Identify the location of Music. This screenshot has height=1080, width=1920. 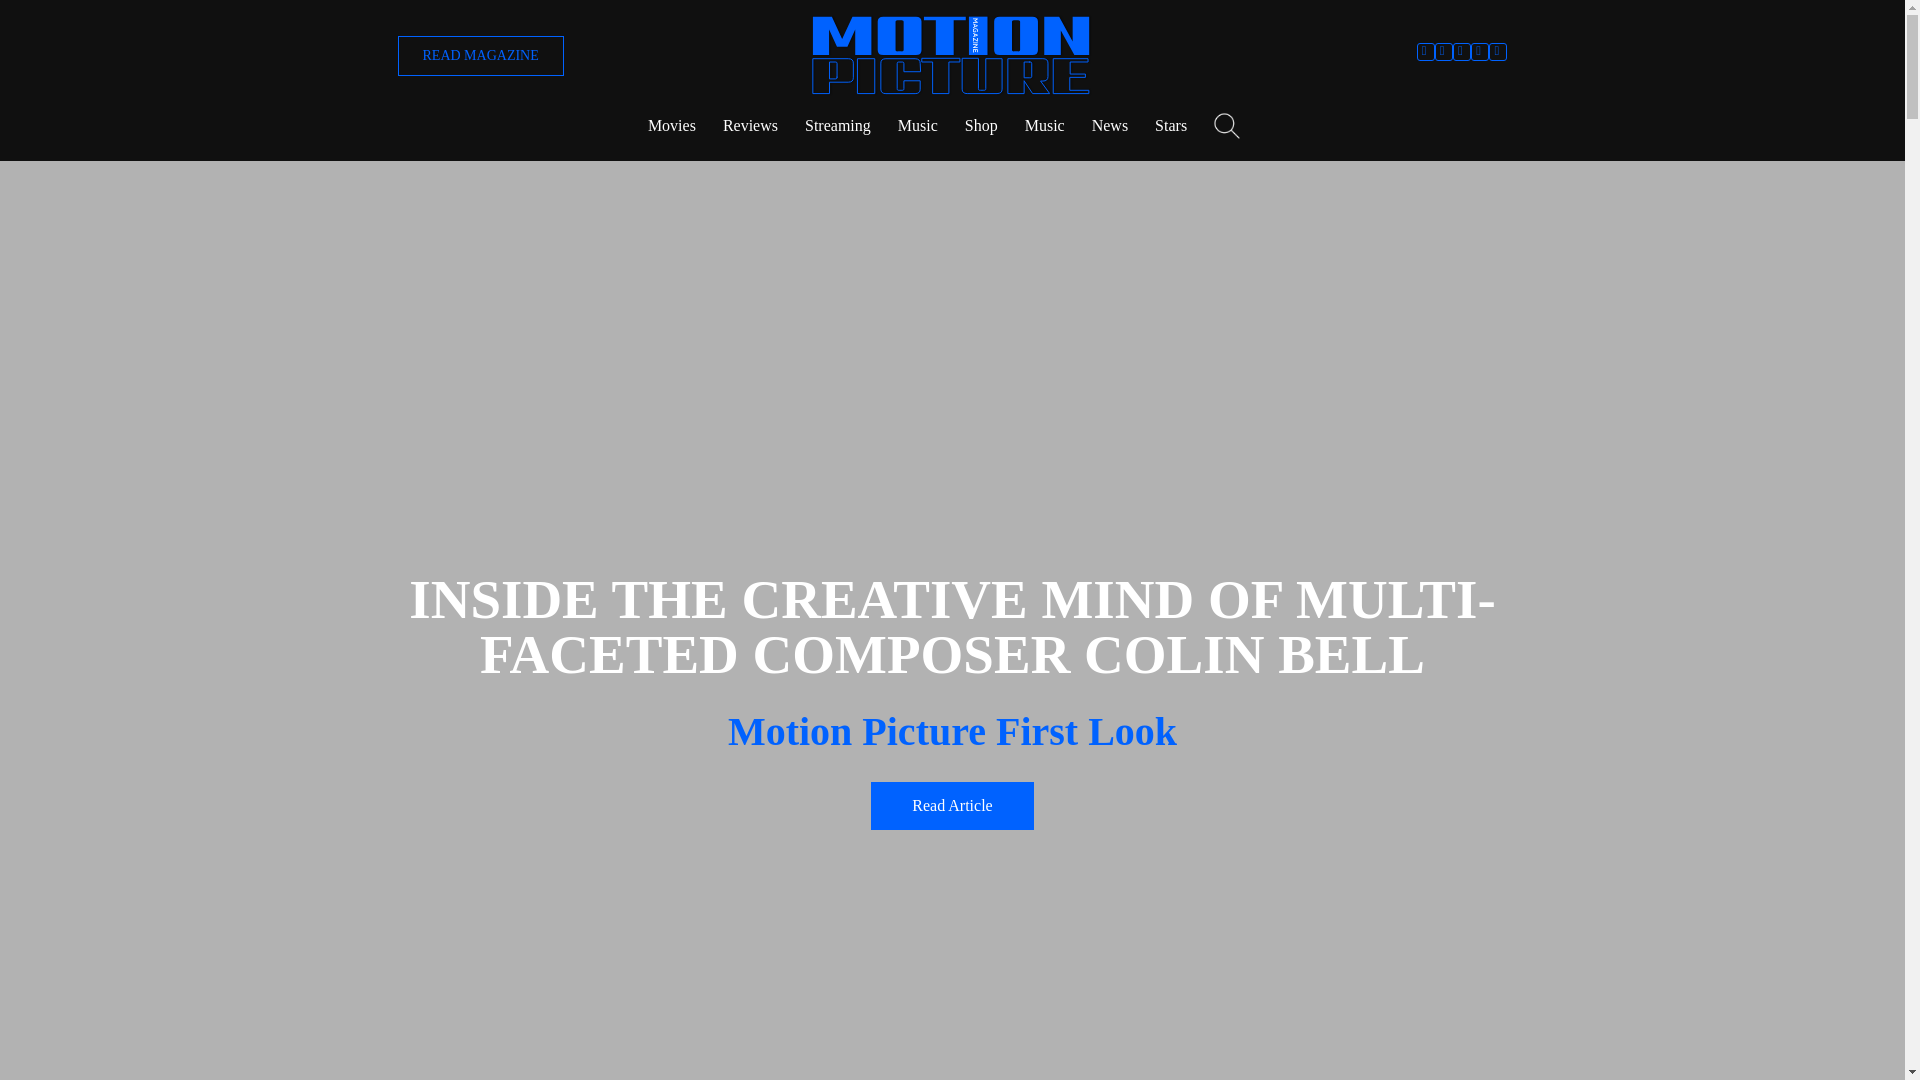
(1045, 126).